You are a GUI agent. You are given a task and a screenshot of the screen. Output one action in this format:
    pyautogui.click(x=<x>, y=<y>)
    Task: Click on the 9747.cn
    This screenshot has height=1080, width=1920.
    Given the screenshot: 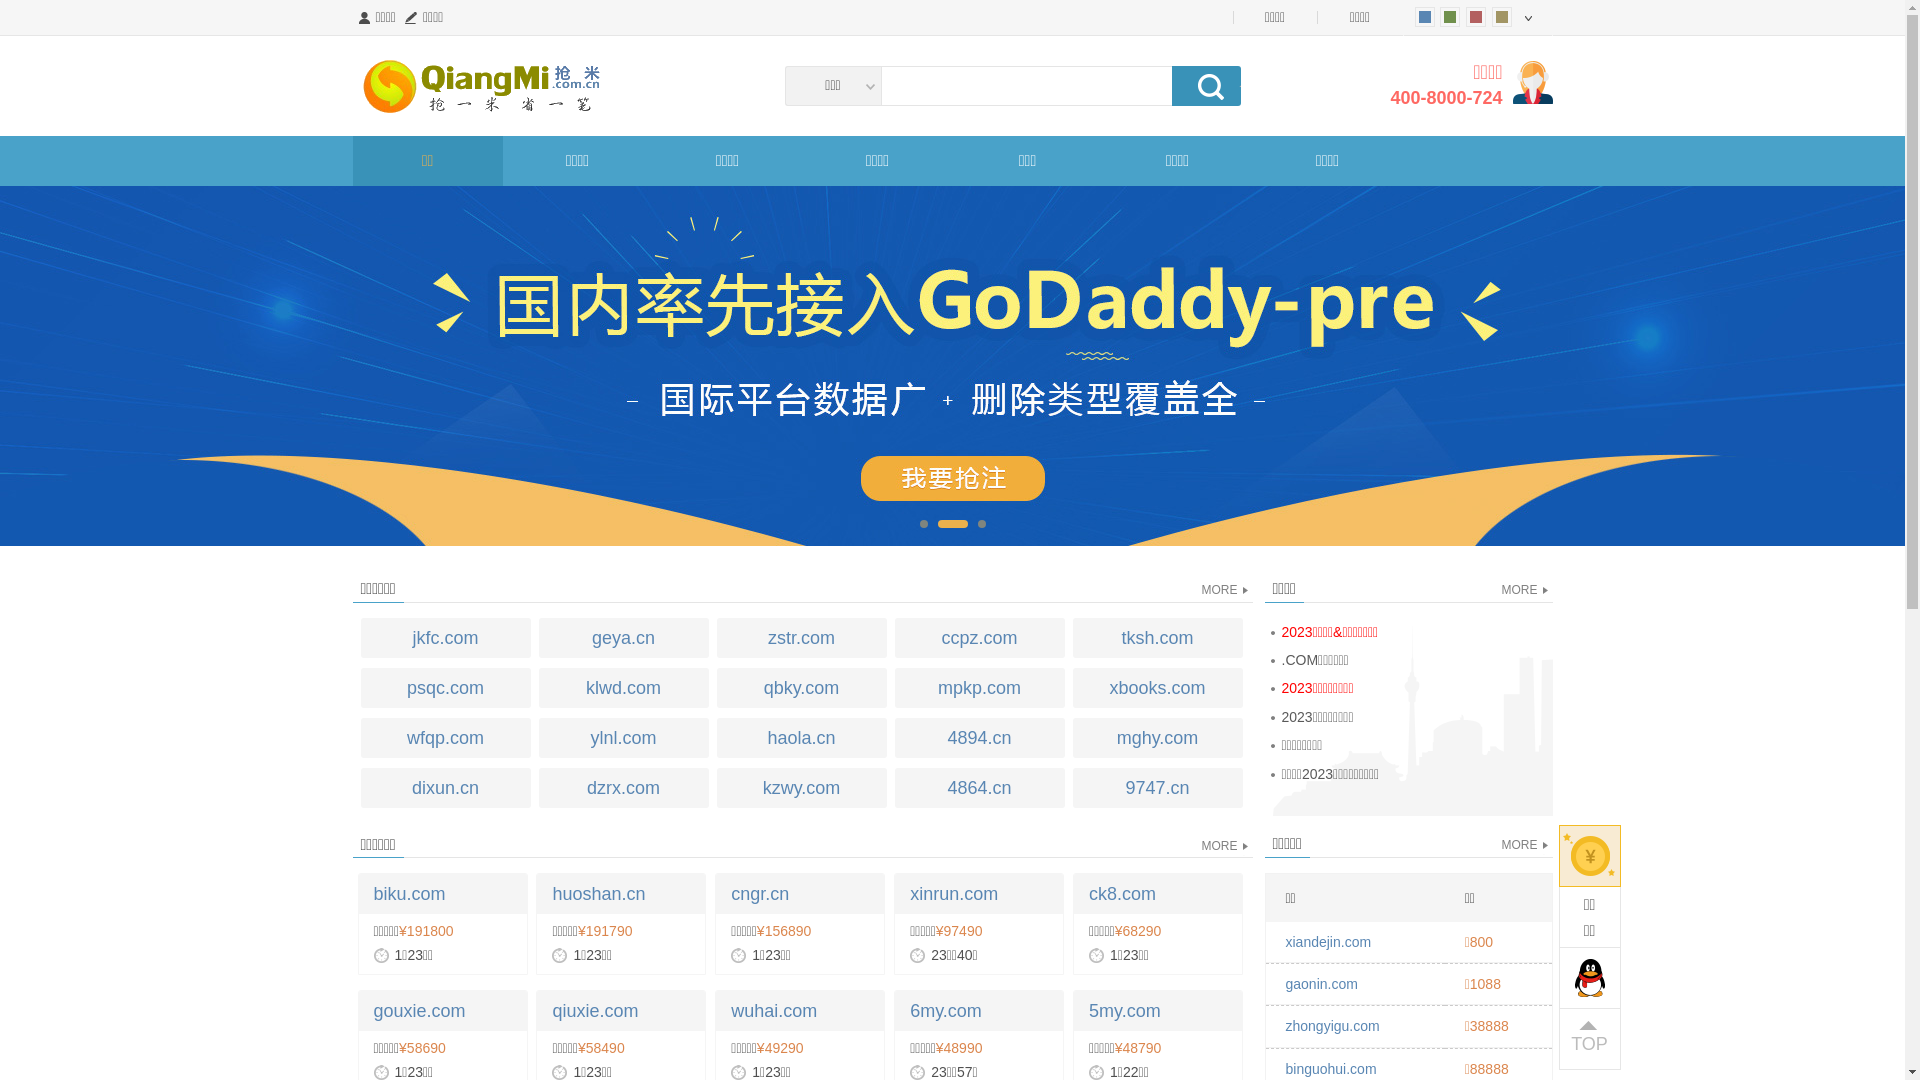 What is the action you would take?
    pyautogui.click(x=1157, y=788)
    